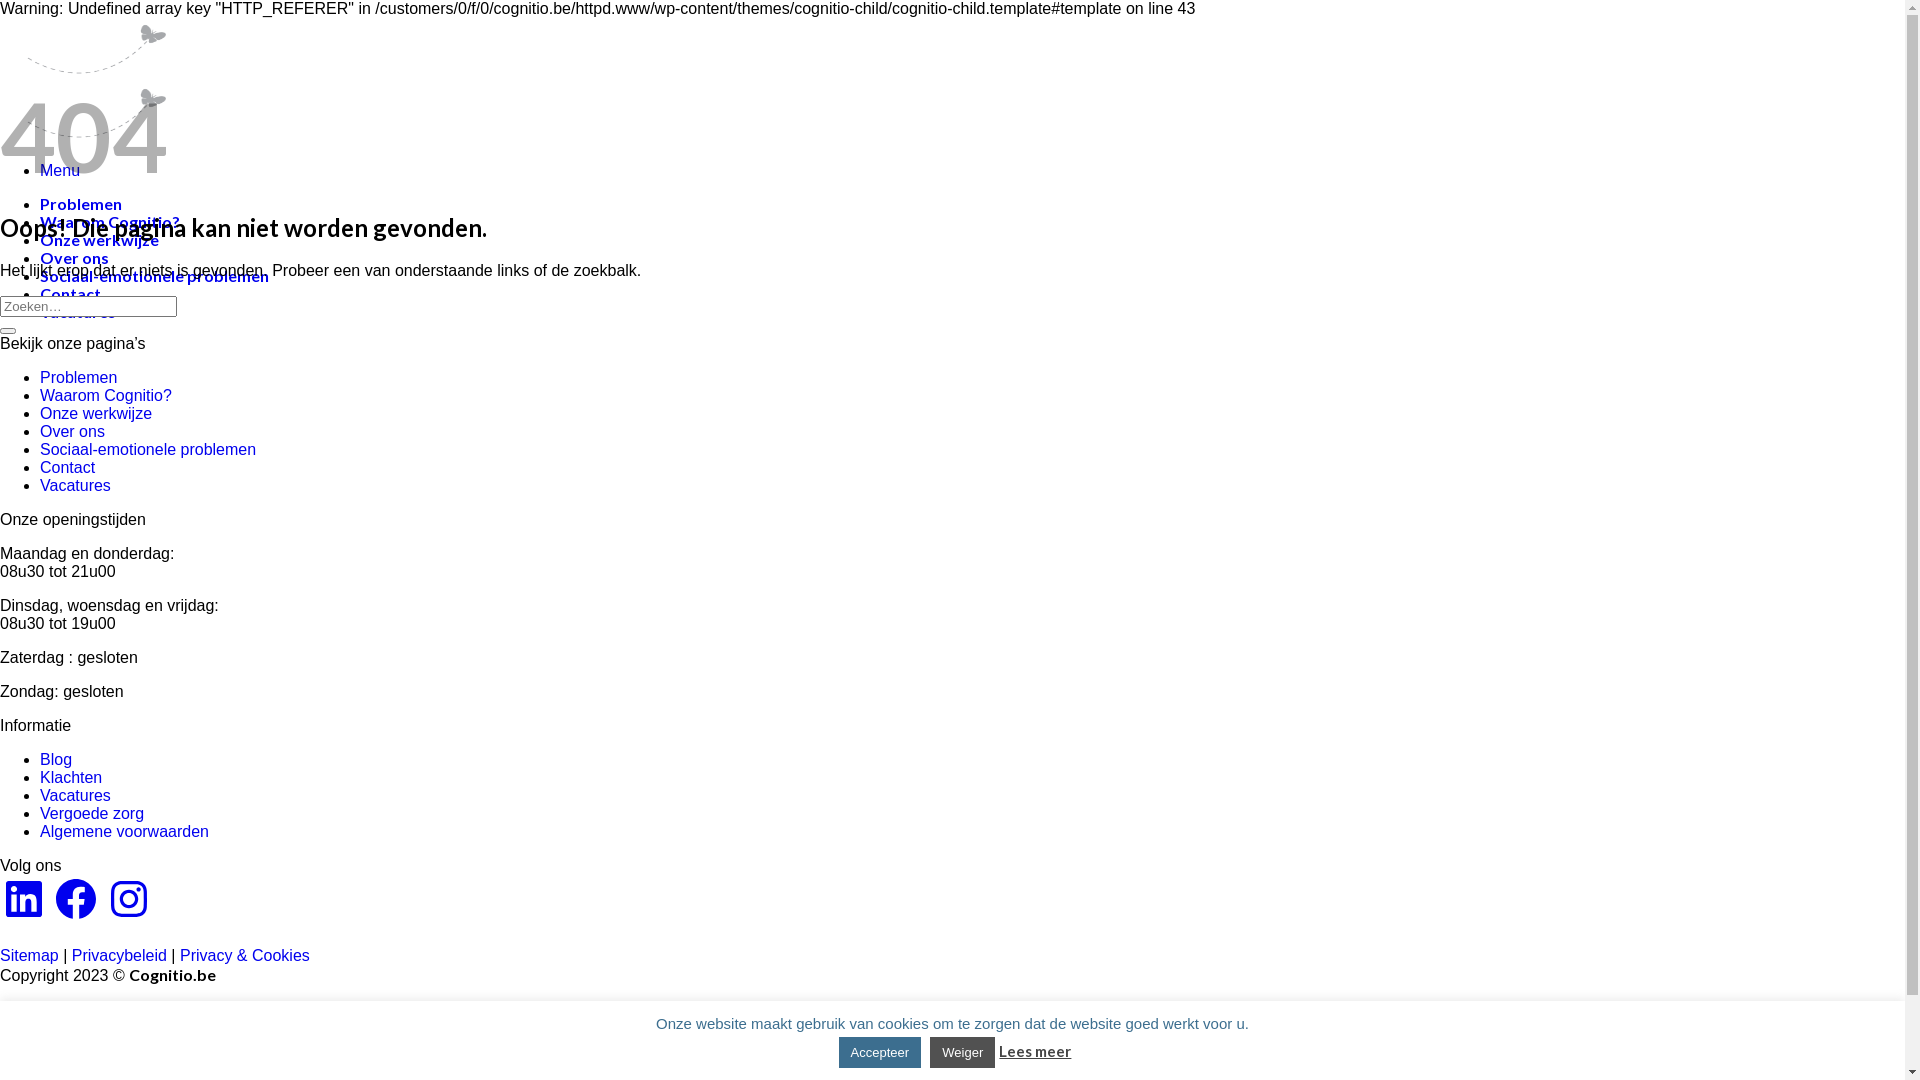 Image resolution: width=1920 pixels, height=1080 pixels. Describe the element at coordinates (76, 486) in the screenshot. I see `Vacatures` at that location.